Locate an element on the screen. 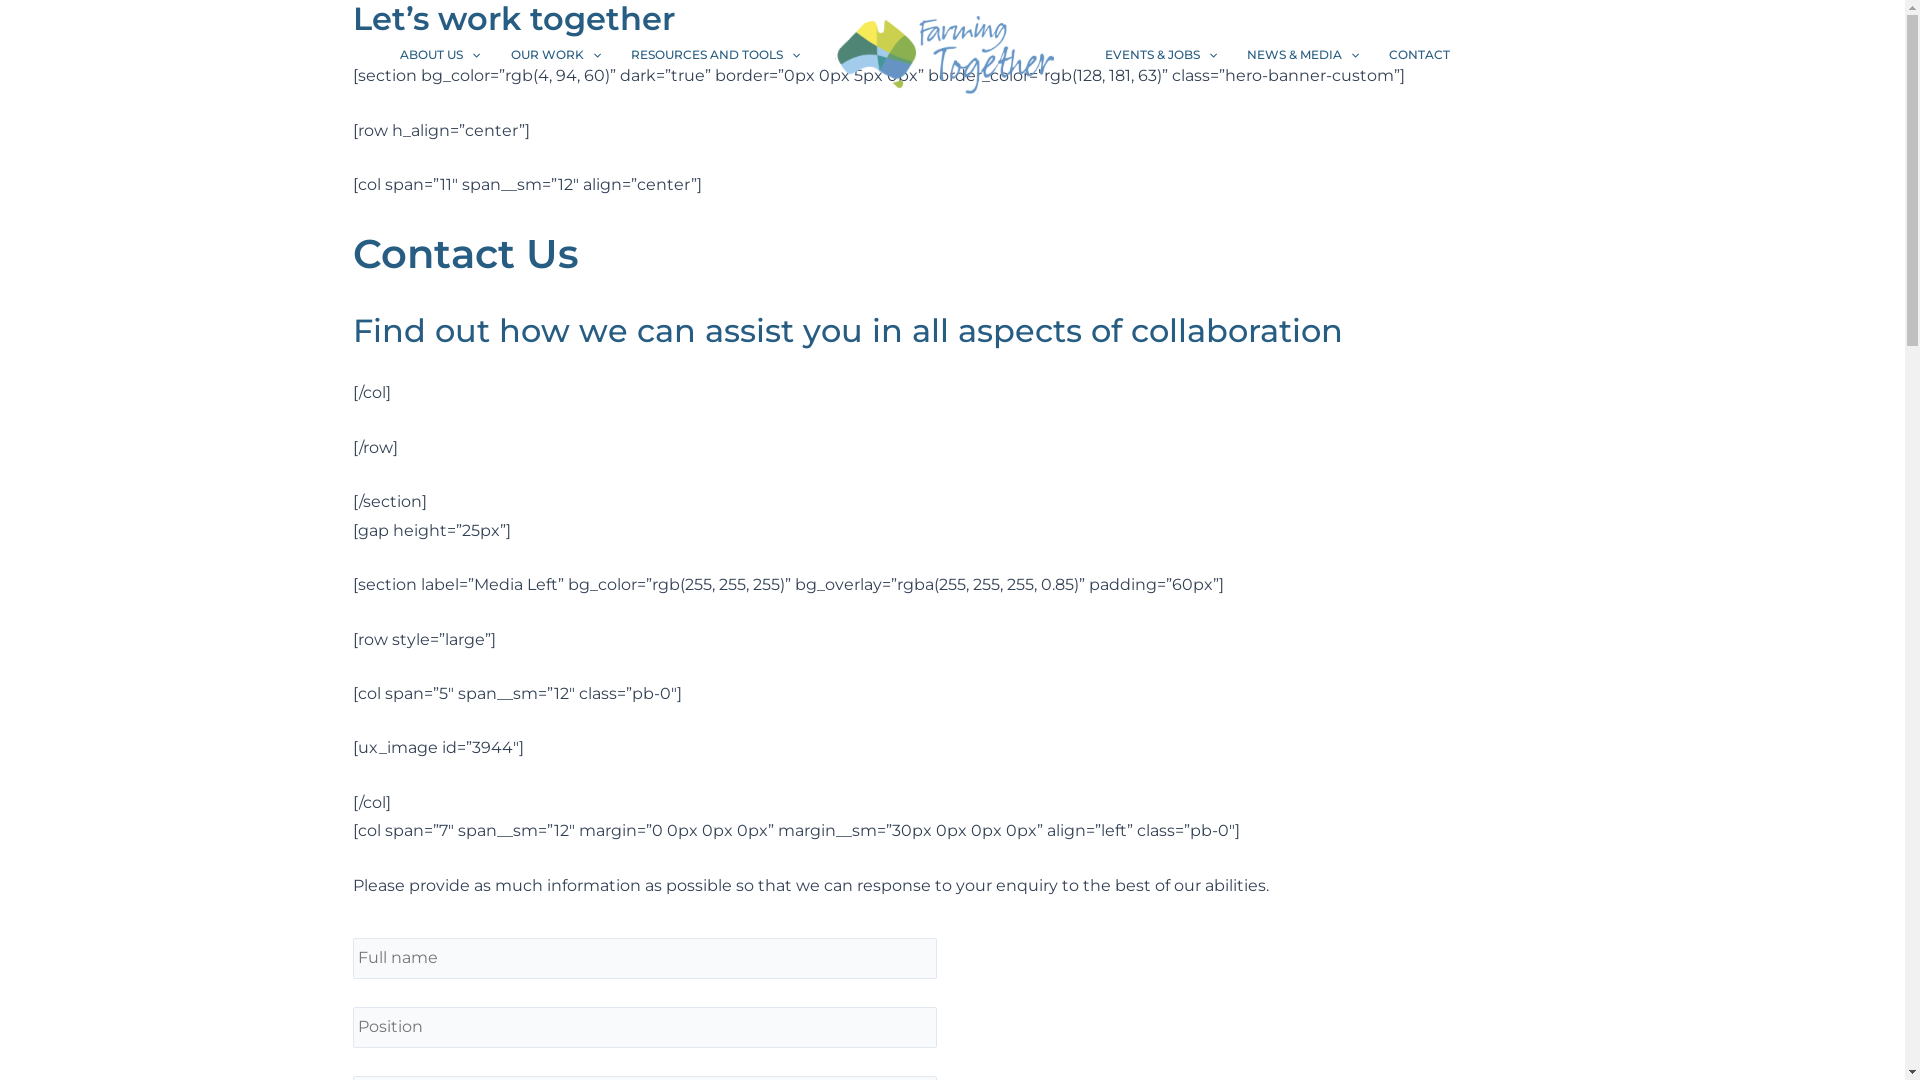  ABOUT US is located at coordinates (440, 55).